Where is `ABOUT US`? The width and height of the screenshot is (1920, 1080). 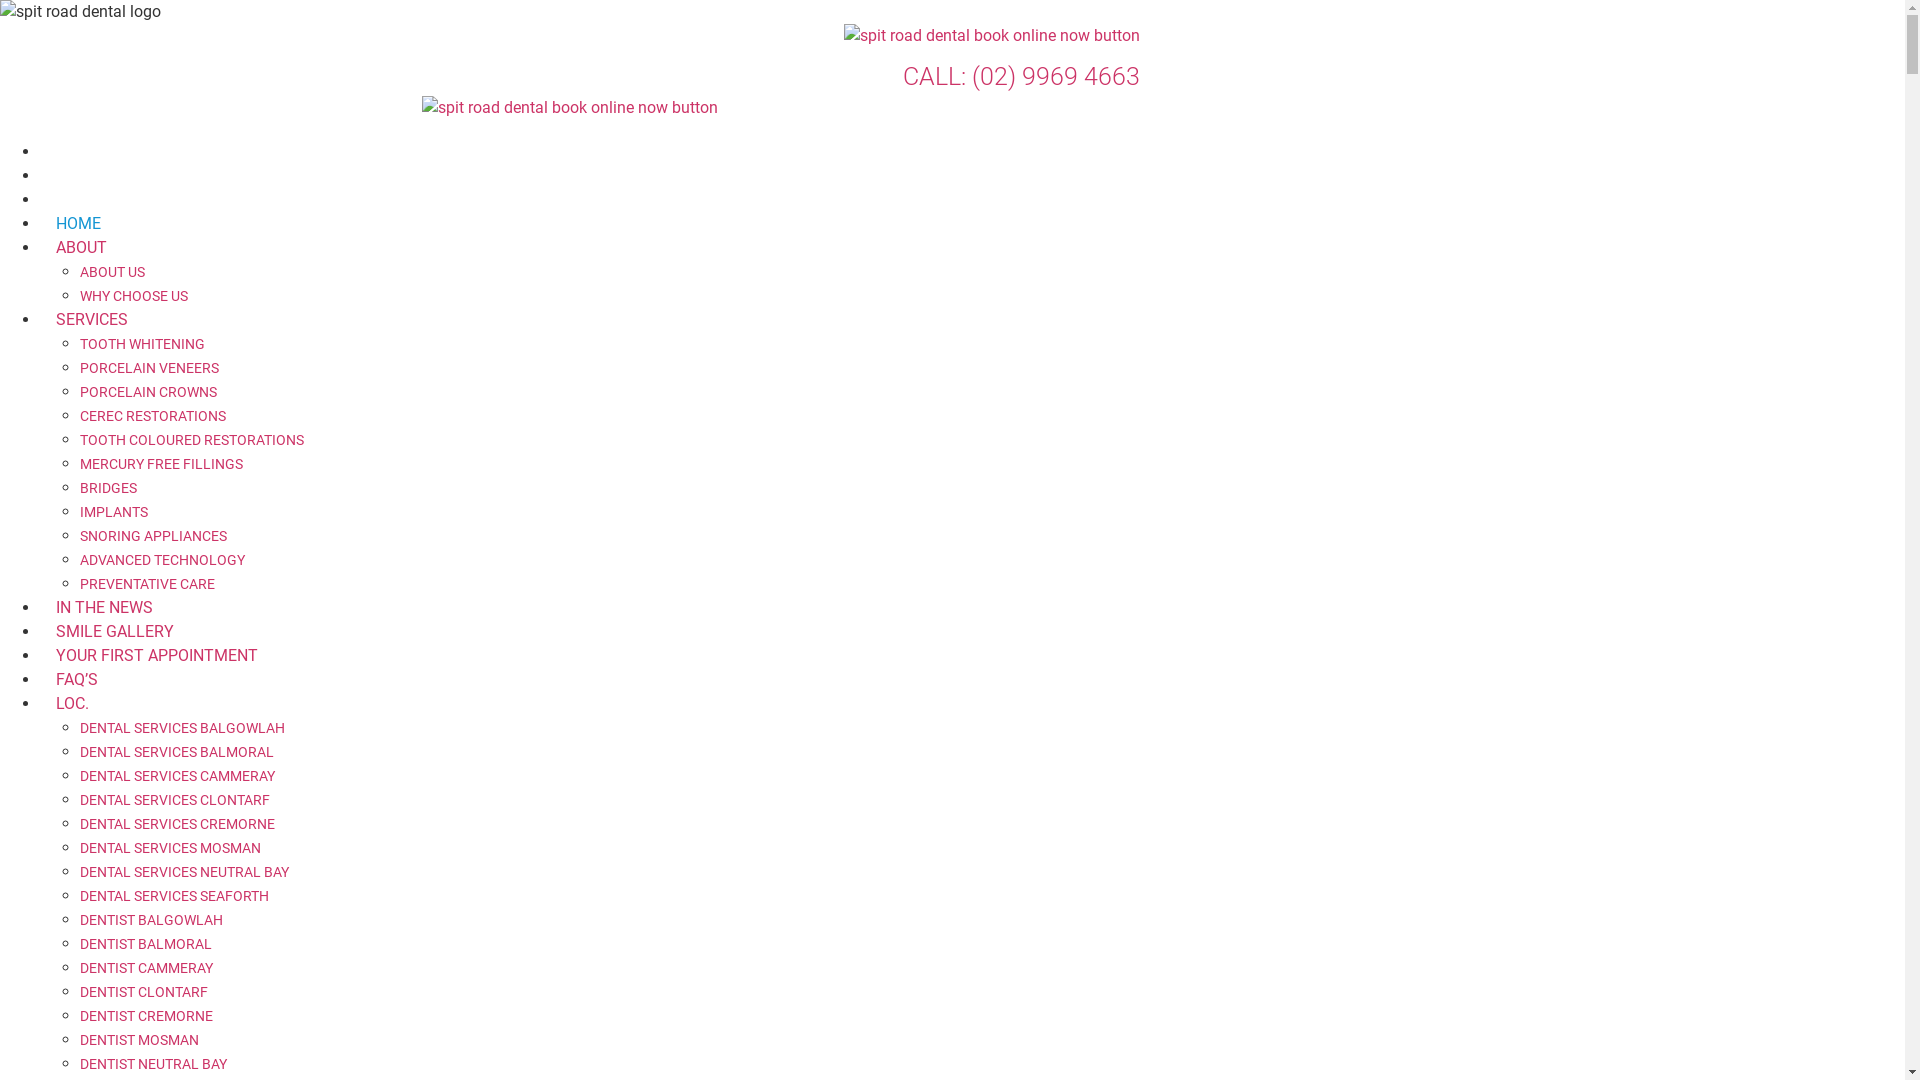
ABOUT US is located at coordinates (112, 272).